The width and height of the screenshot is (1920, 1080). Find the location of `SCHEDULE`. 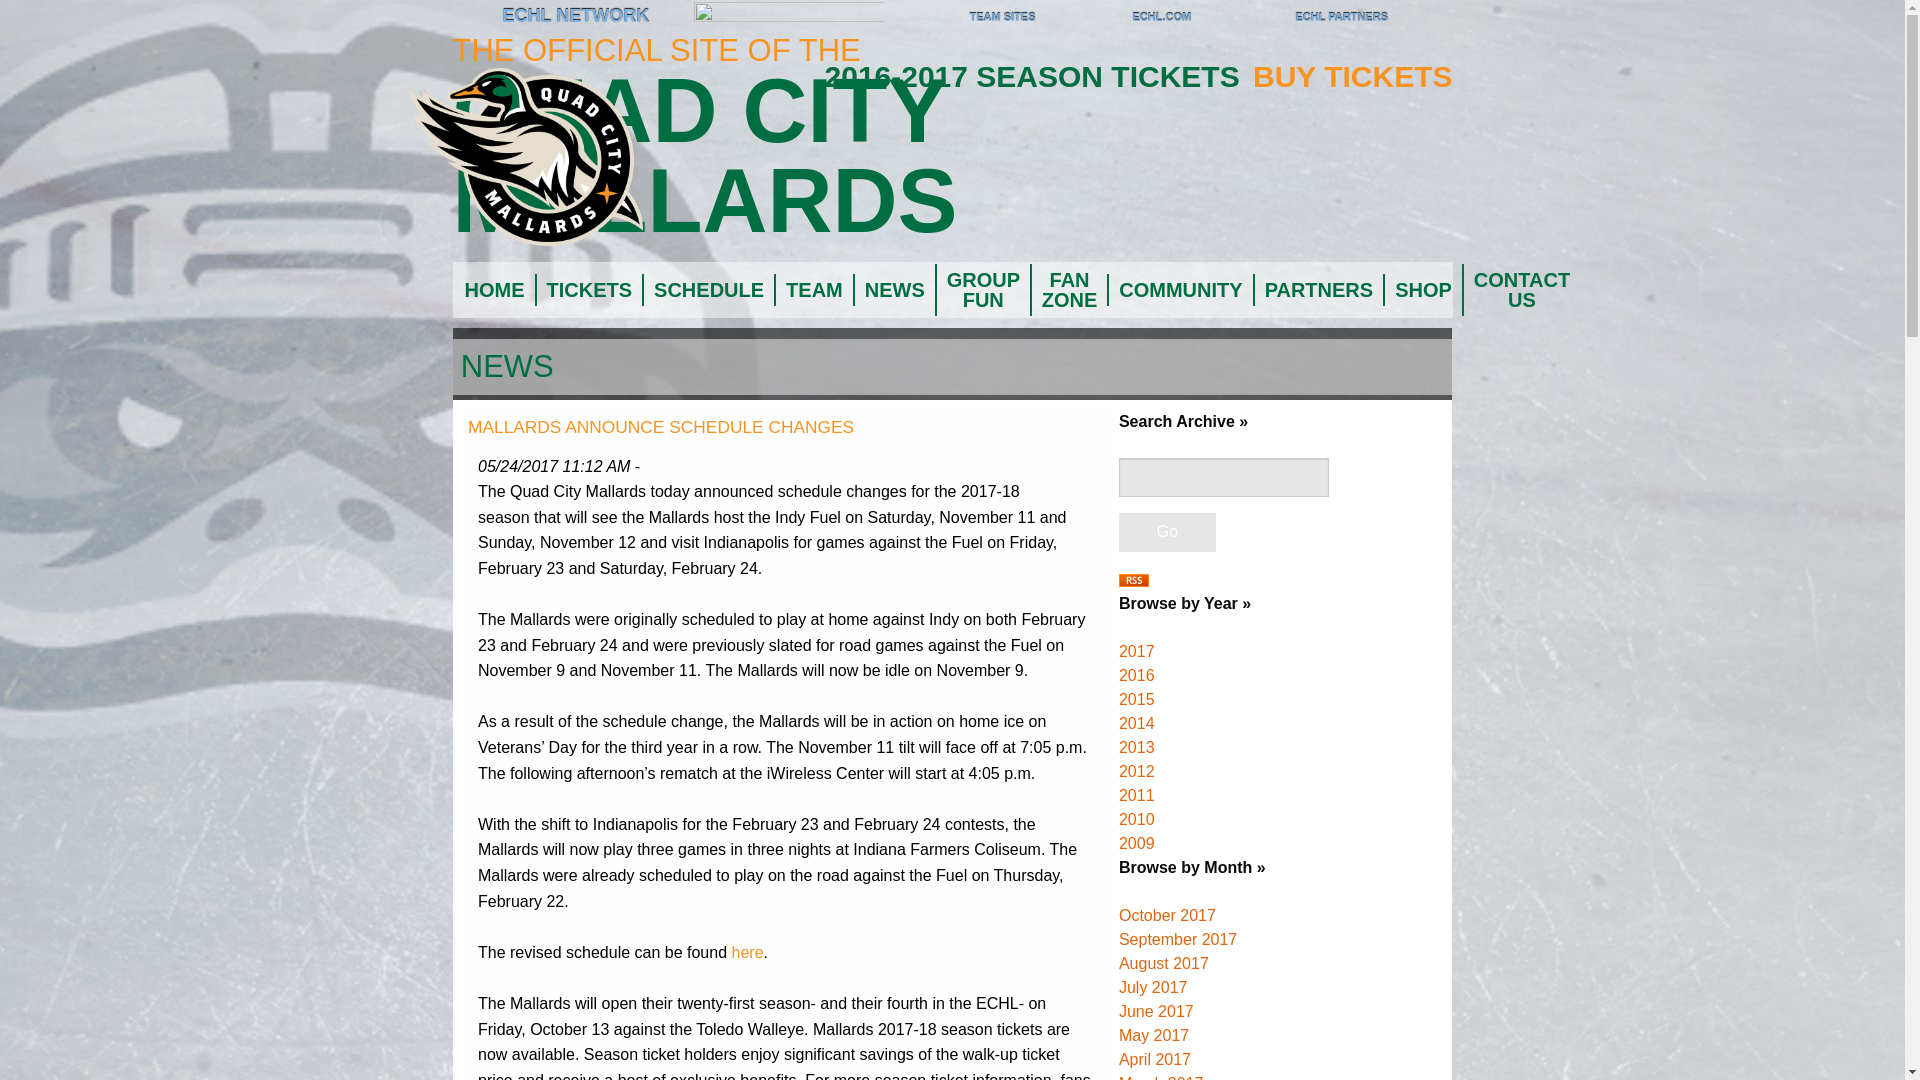

SCHEDULE is located at coordinates (707, 290).